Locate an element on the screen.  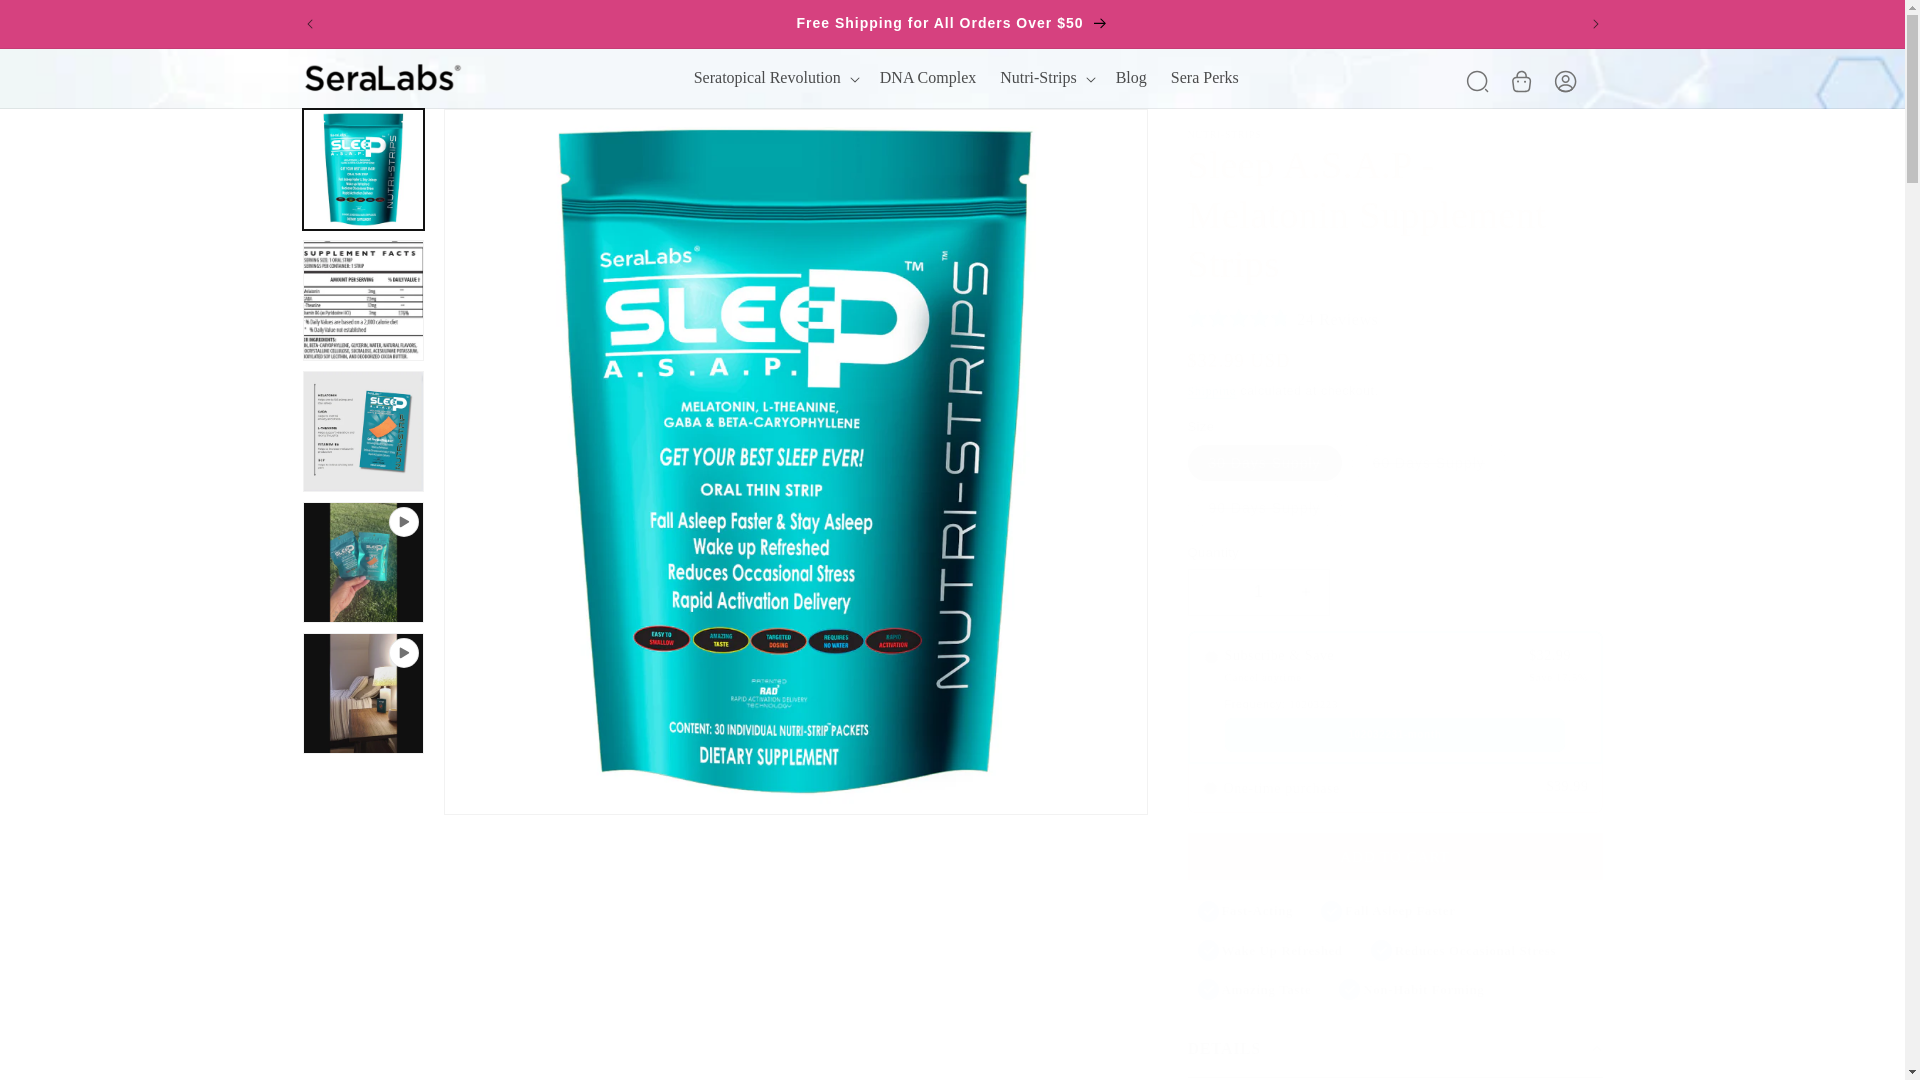
Skip to product information is located at coordinates (502, 132).